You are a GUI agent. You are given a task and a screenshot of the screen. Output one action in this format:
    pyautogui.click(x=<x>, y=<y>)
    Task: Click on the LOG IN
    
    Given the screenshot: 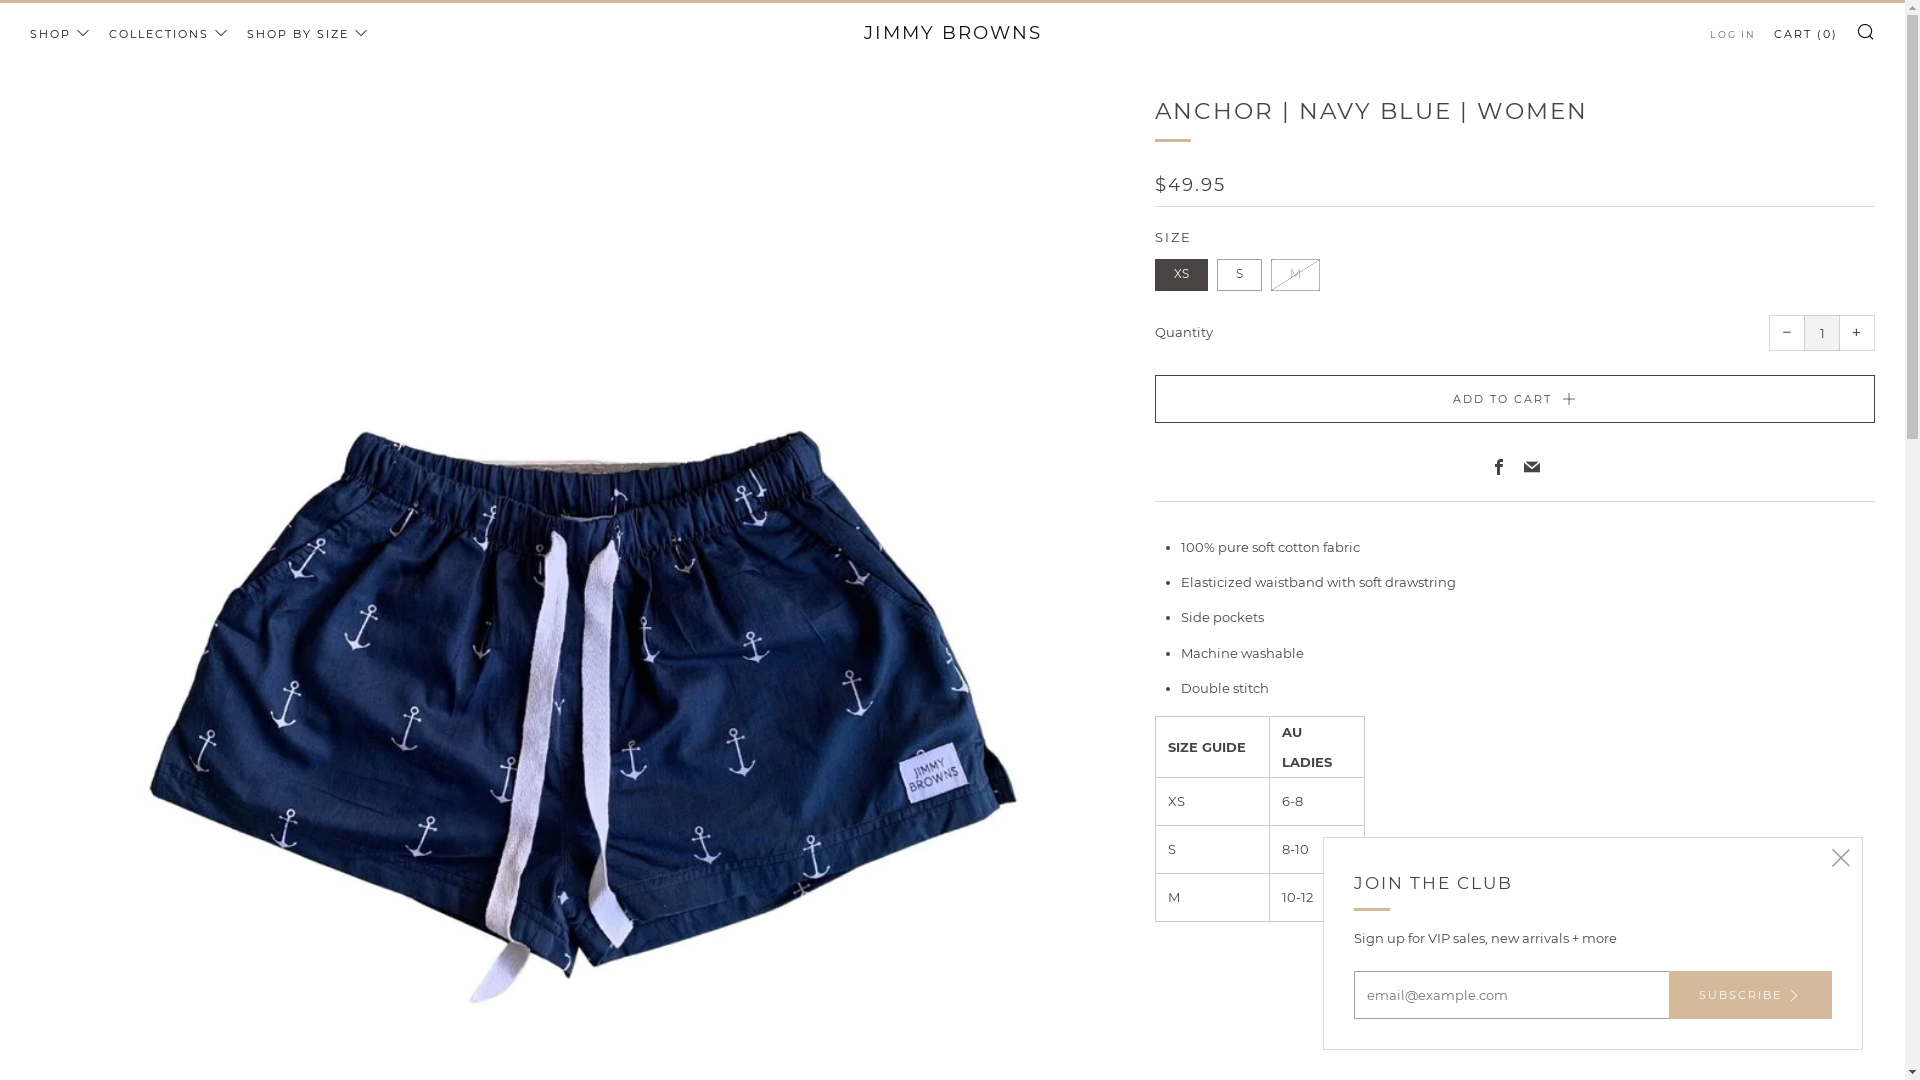 What is the action you would take?
    pyautogui.click(x=1733, y=35)
    